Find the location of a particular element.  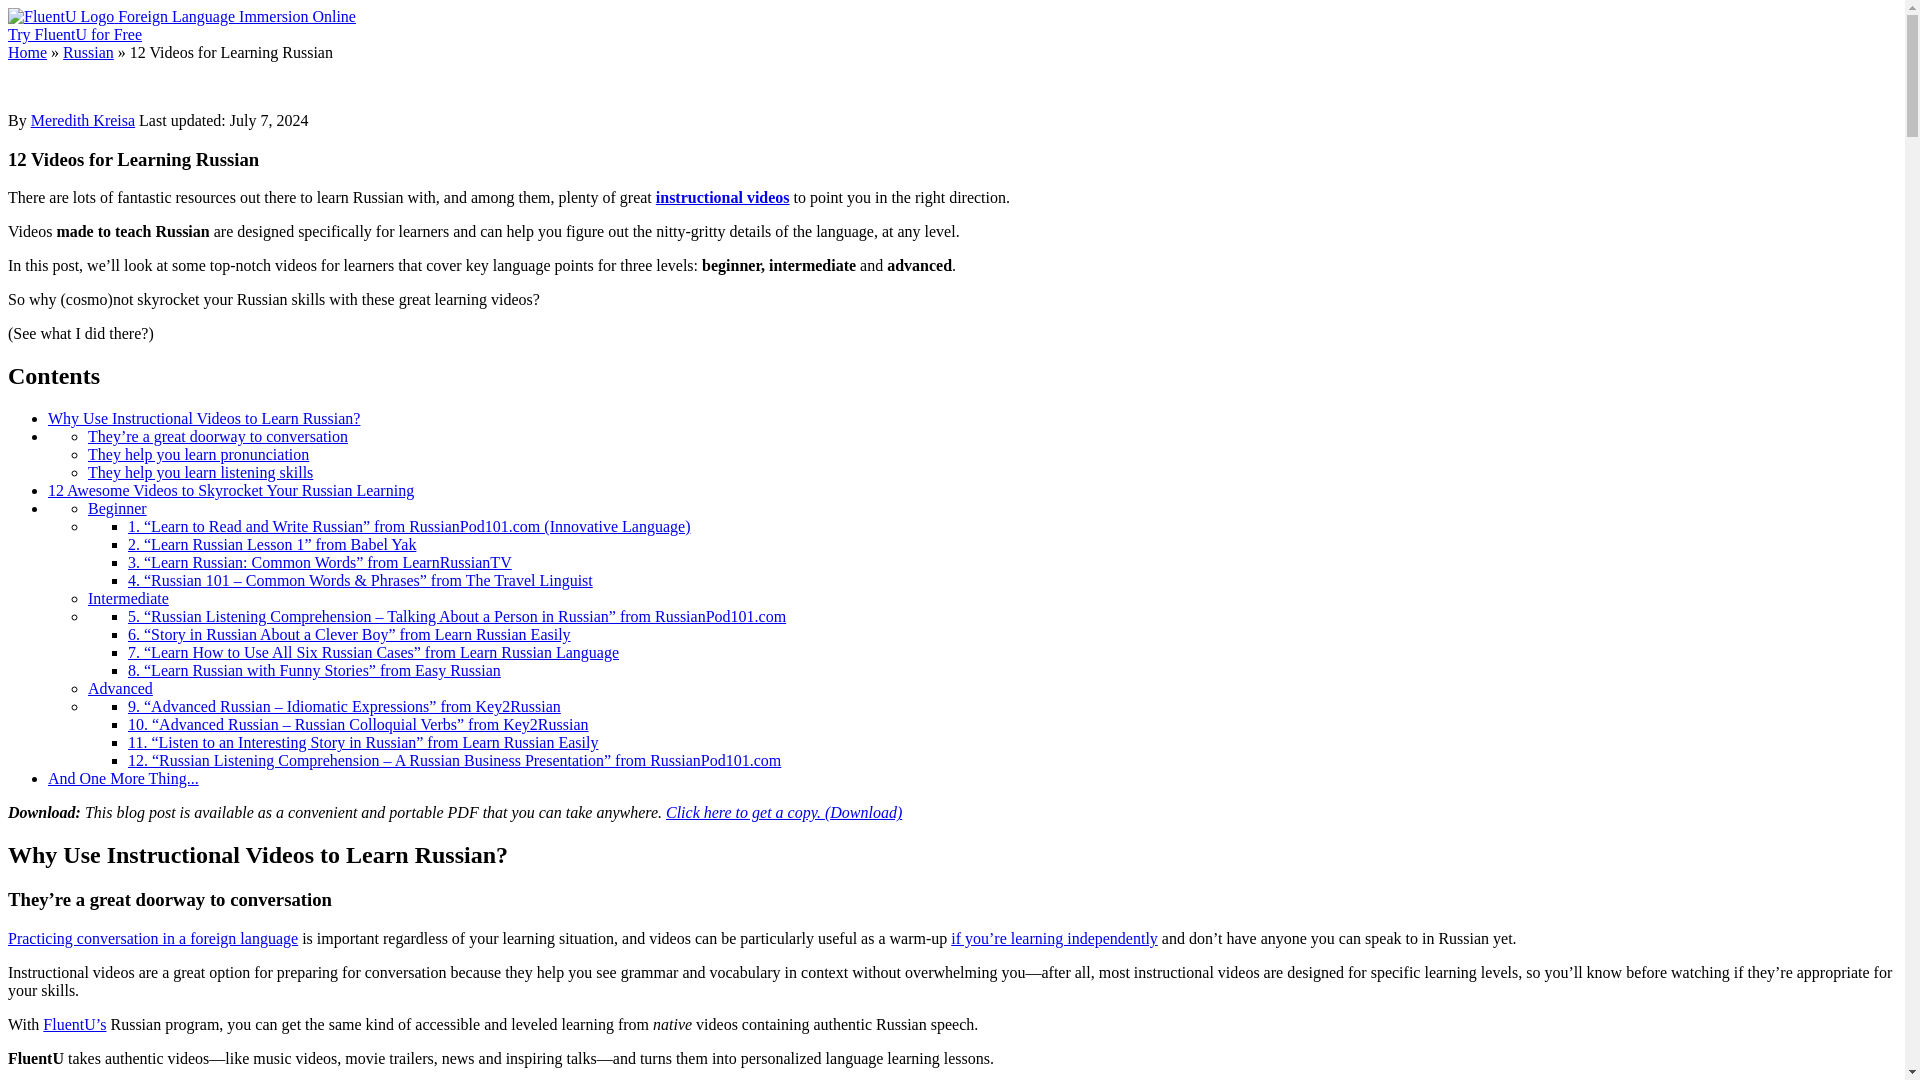

Try FluentU for Free is located at coordinates (74, 34).